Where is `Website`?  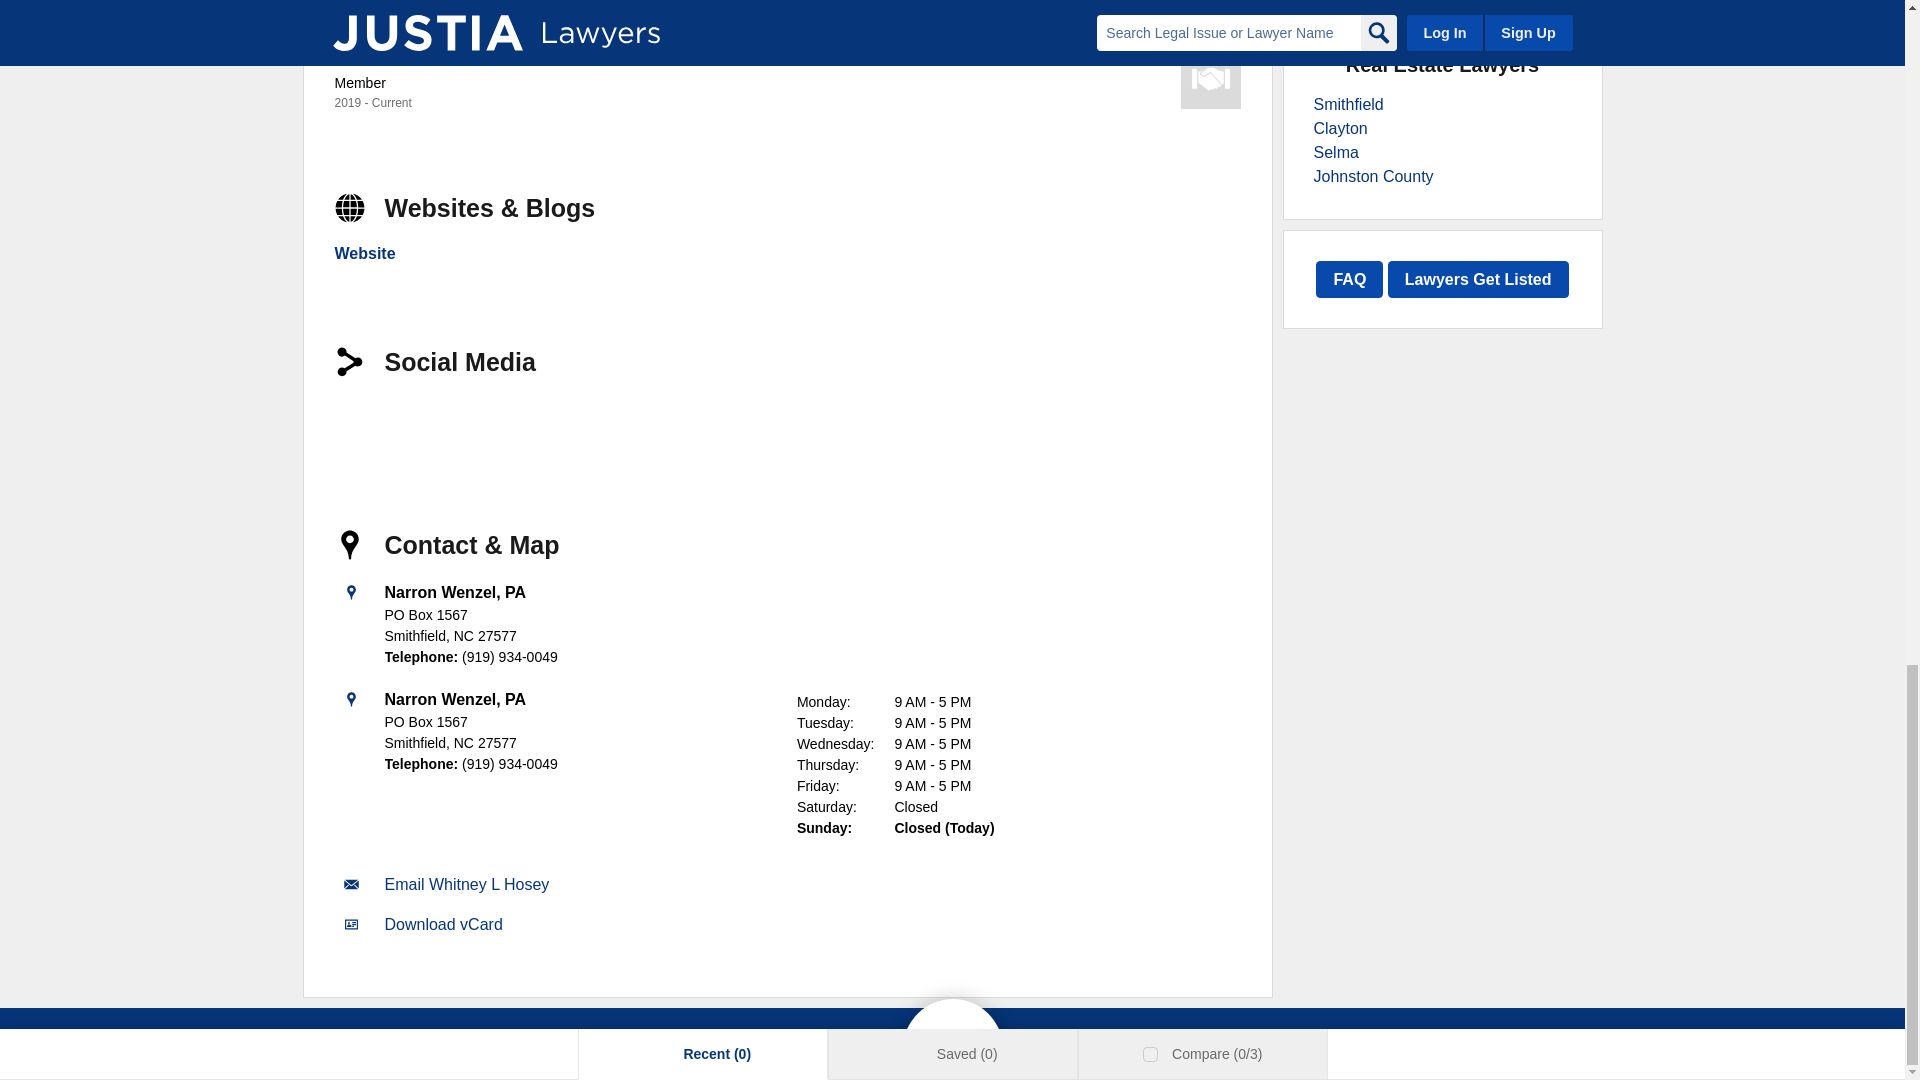
Website is located at coordinates (364, 254).